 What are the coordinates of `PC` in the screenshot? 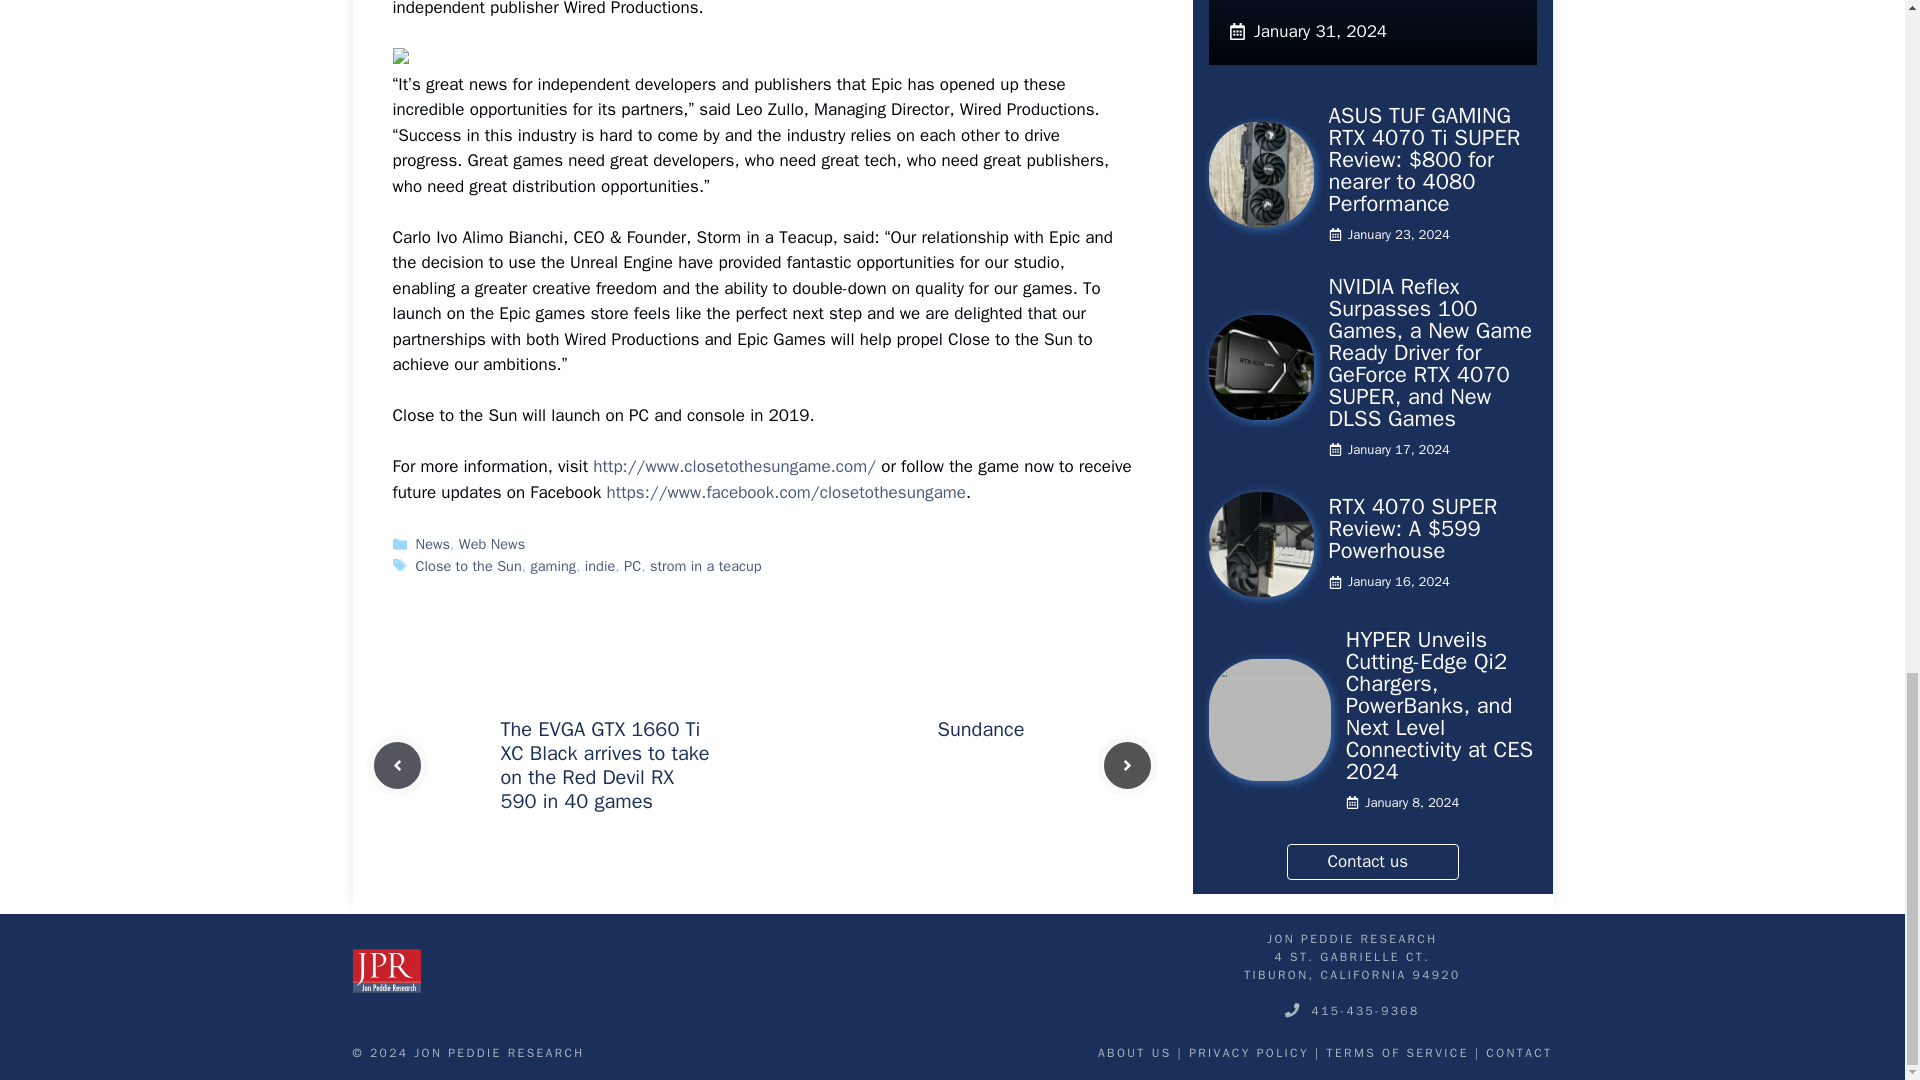 It's located at (632, 566).